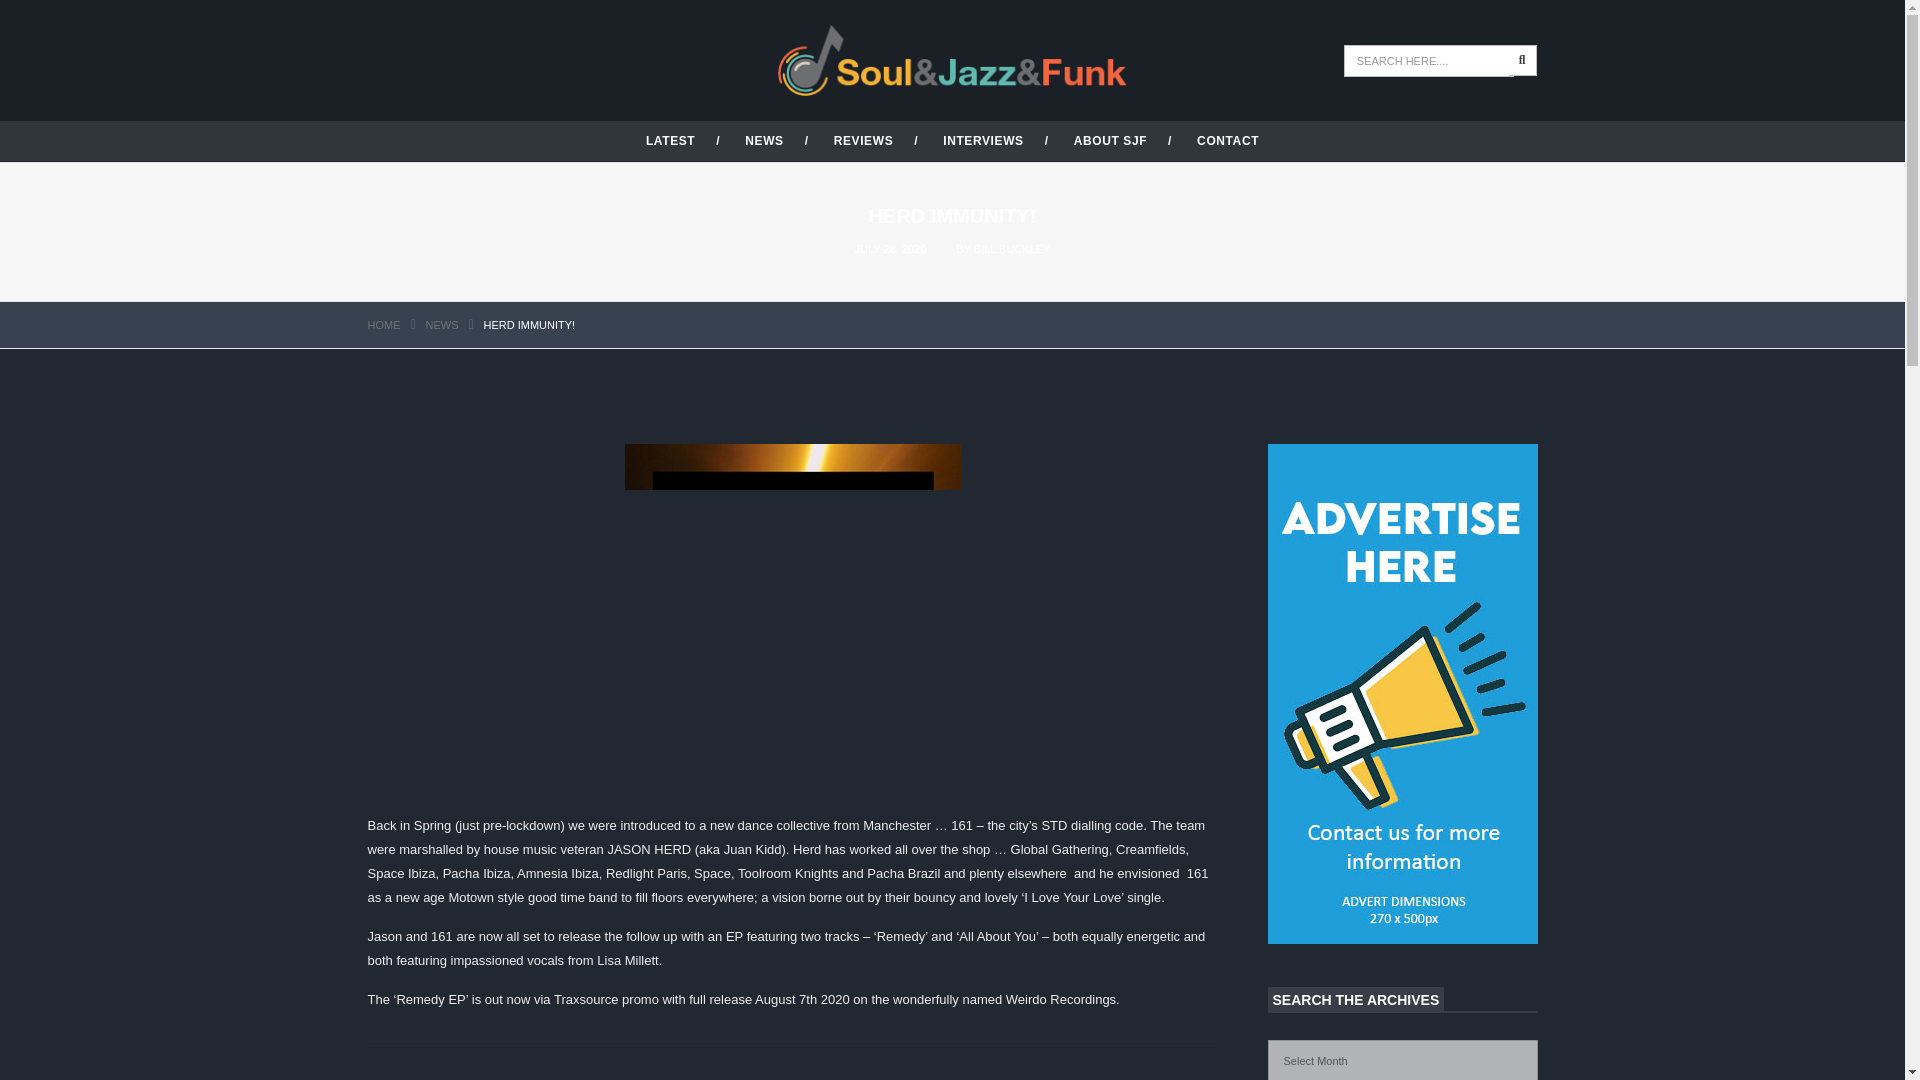  What do you see at coordinates (982, 140) in the screenshot?
I see `INTERVIEWS` at bounding box center [982, 140].